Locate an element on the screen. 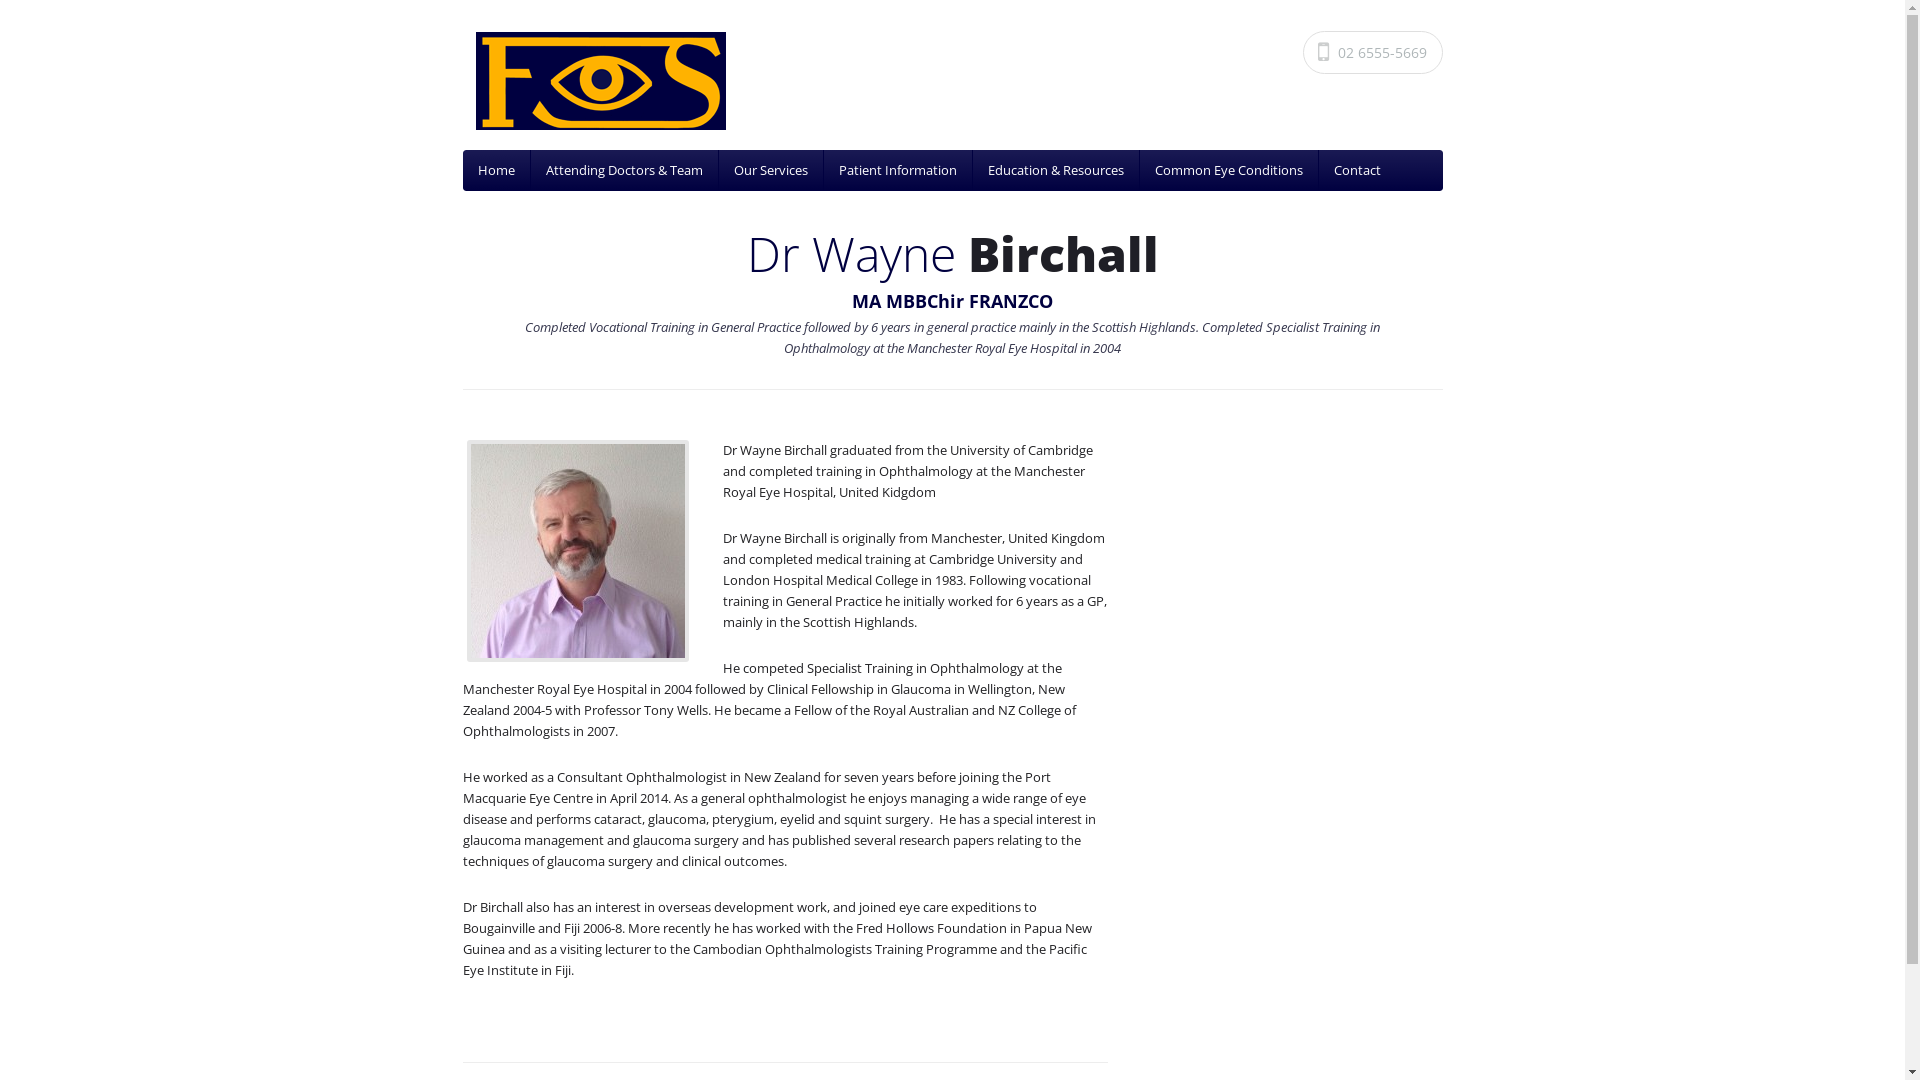  Contact is located at coordinates (1356, 170).